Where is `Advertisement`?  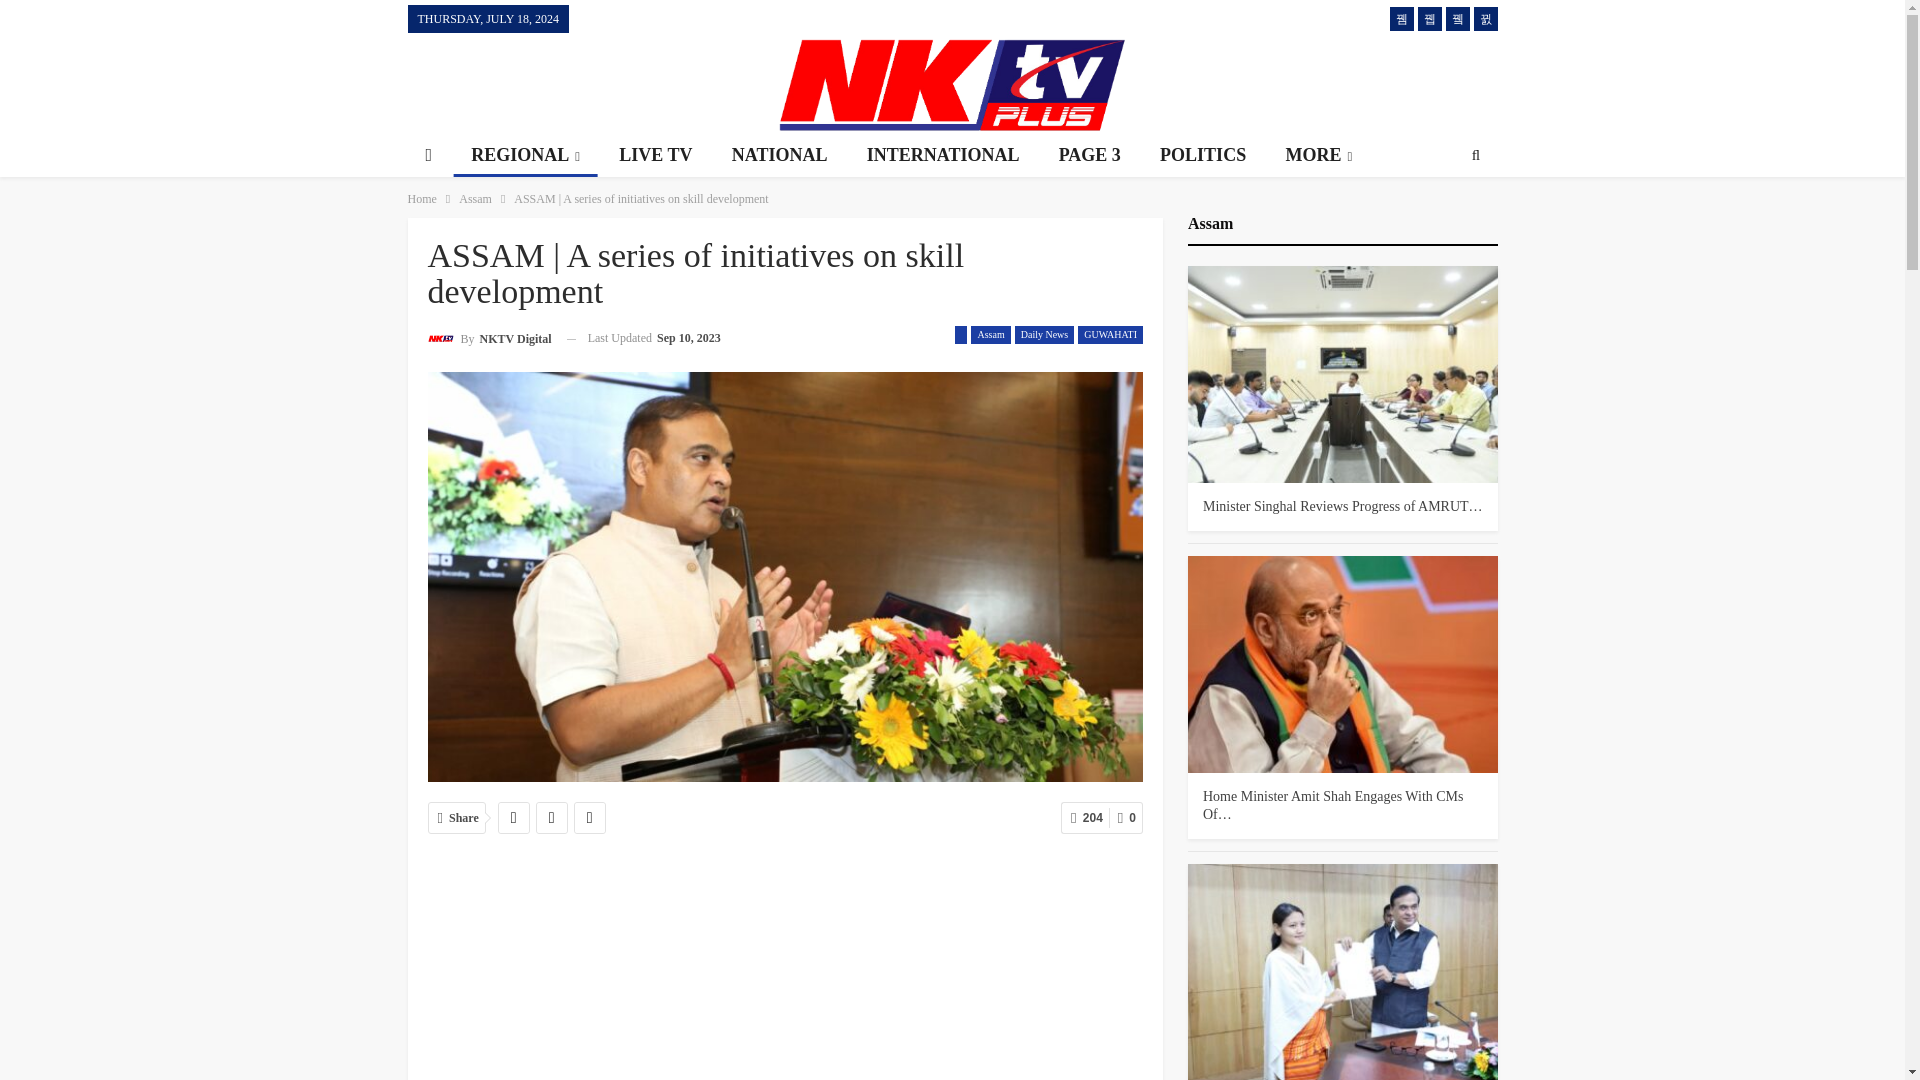 Advertisement is located at coordinates (588, 82).